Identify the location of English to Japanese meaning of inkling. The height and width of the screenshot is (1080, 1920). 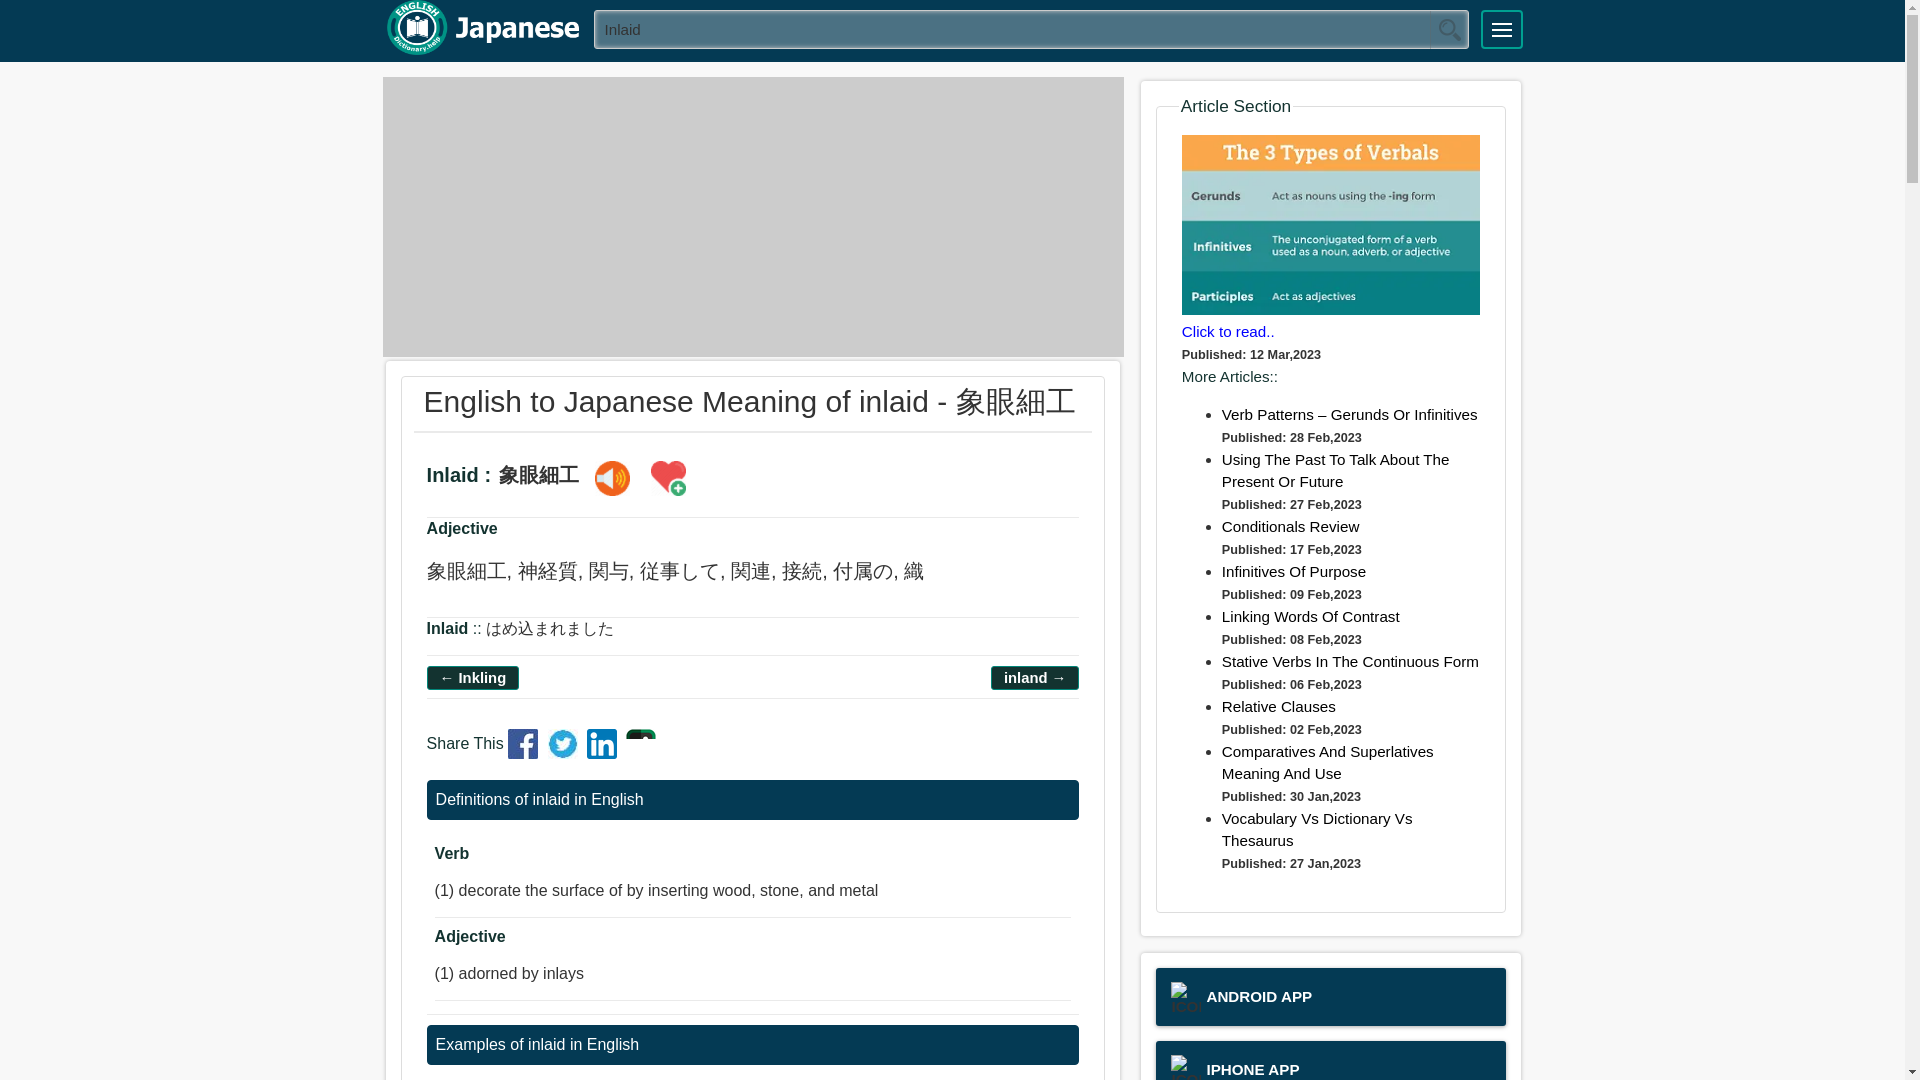
(473, 678).